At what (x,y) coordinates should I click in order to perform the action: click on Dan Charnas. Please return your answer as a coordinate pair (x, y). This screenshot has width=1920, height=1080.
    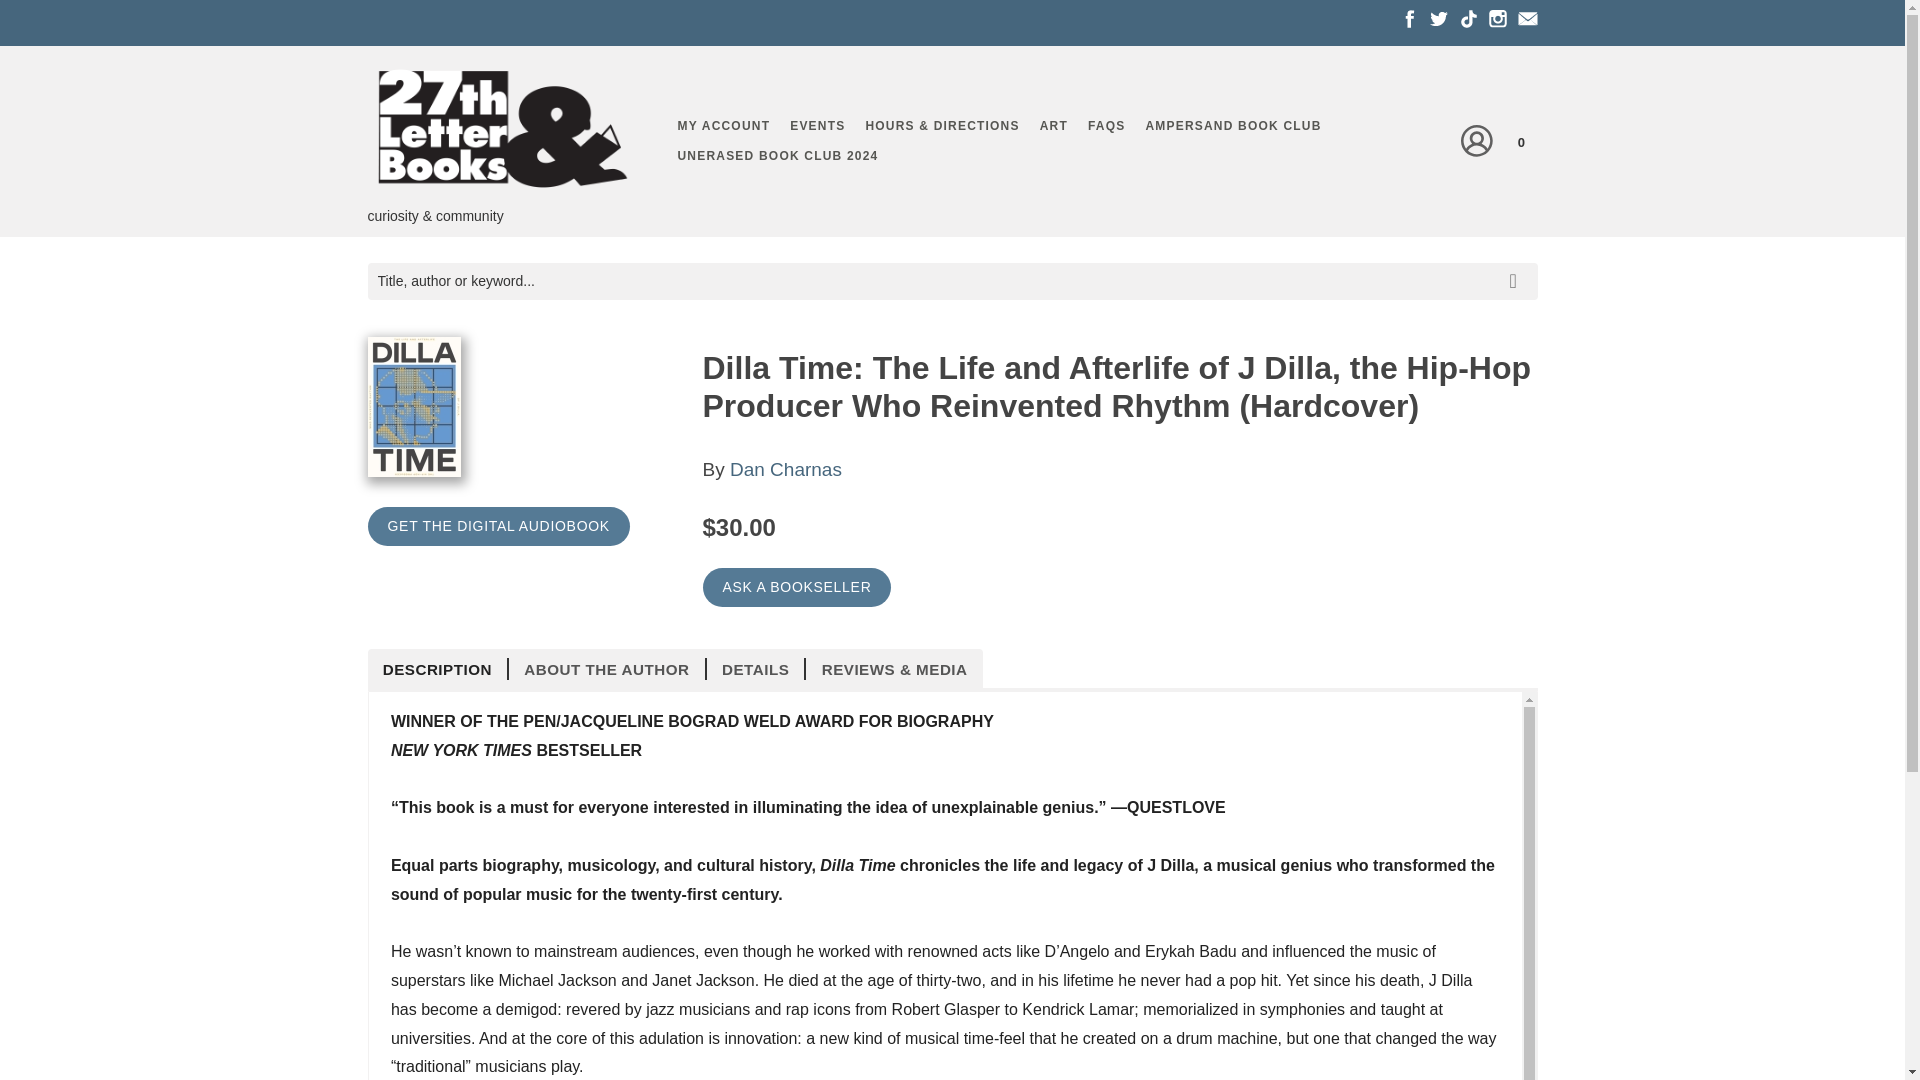
    Looking at the image, I should click on (786, 469).